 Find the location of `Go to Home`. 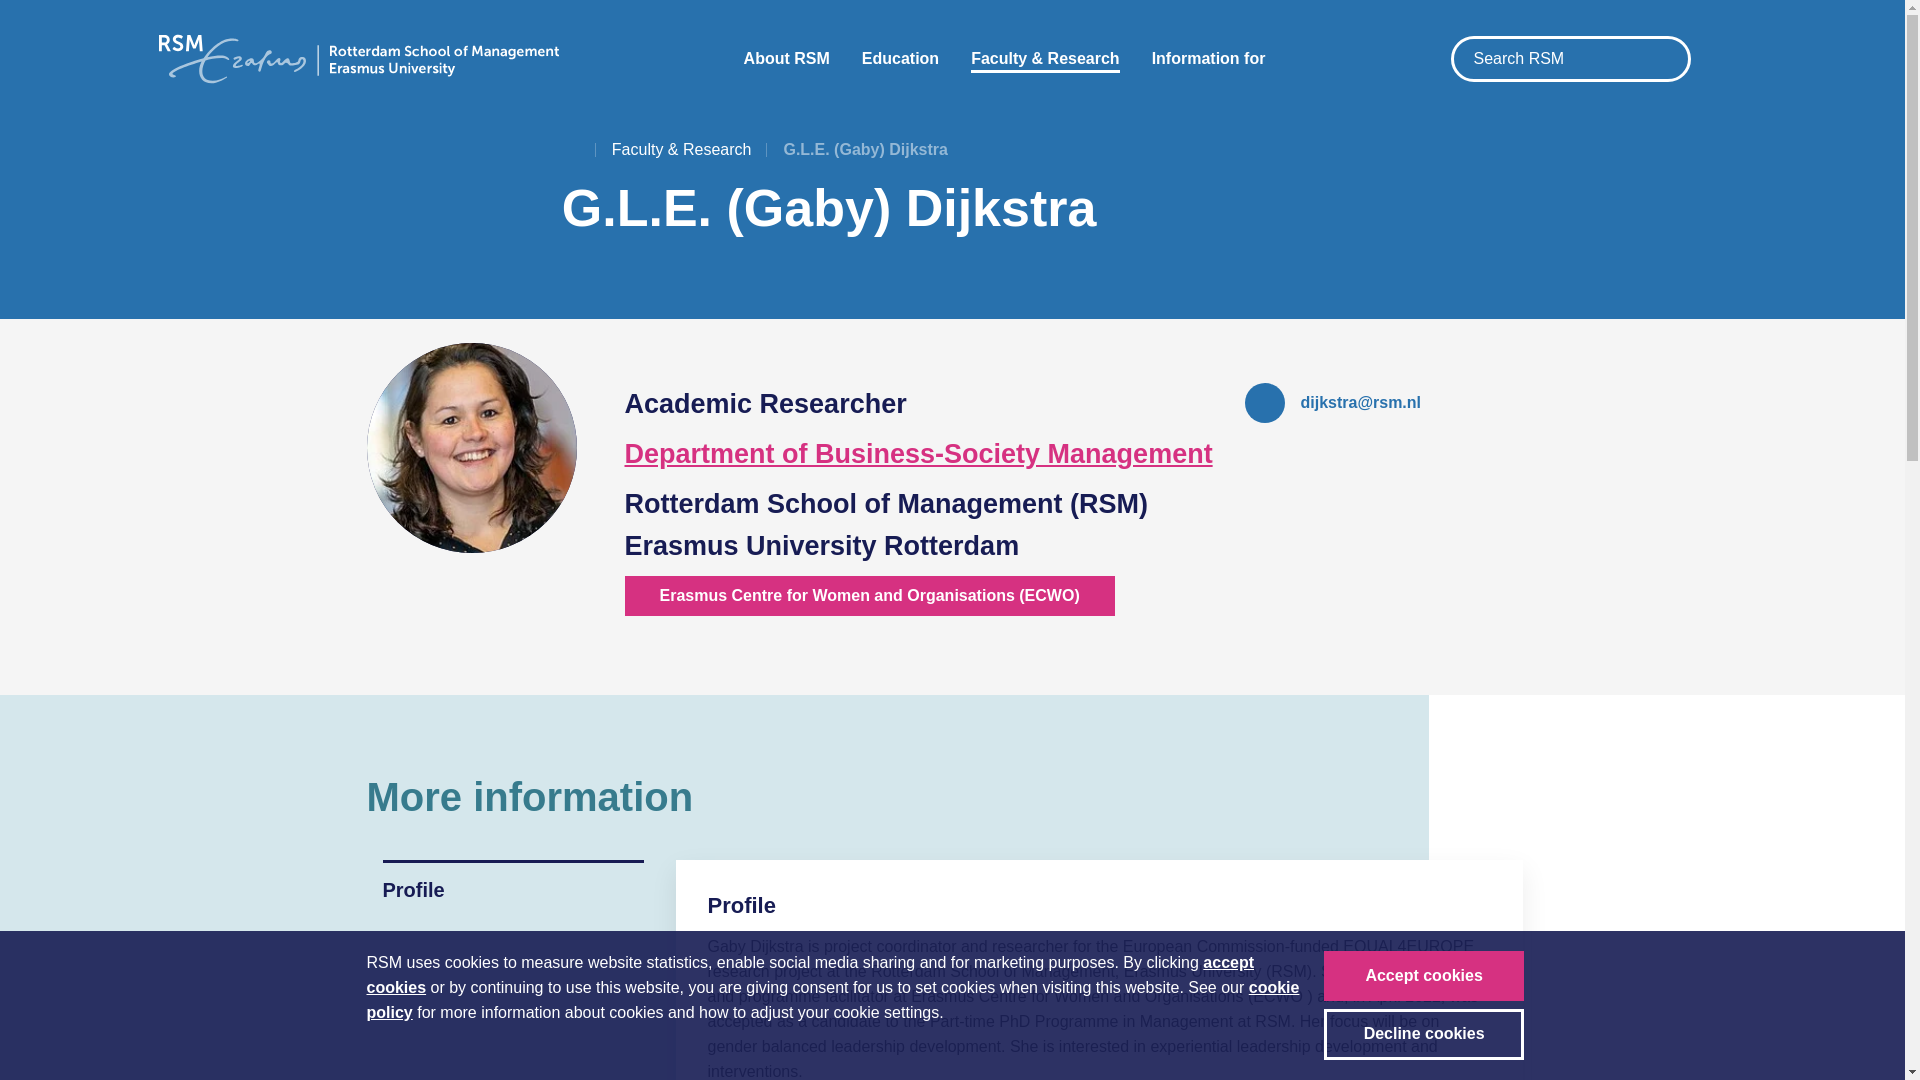

Go to Home is located at coordinates (572, 150).